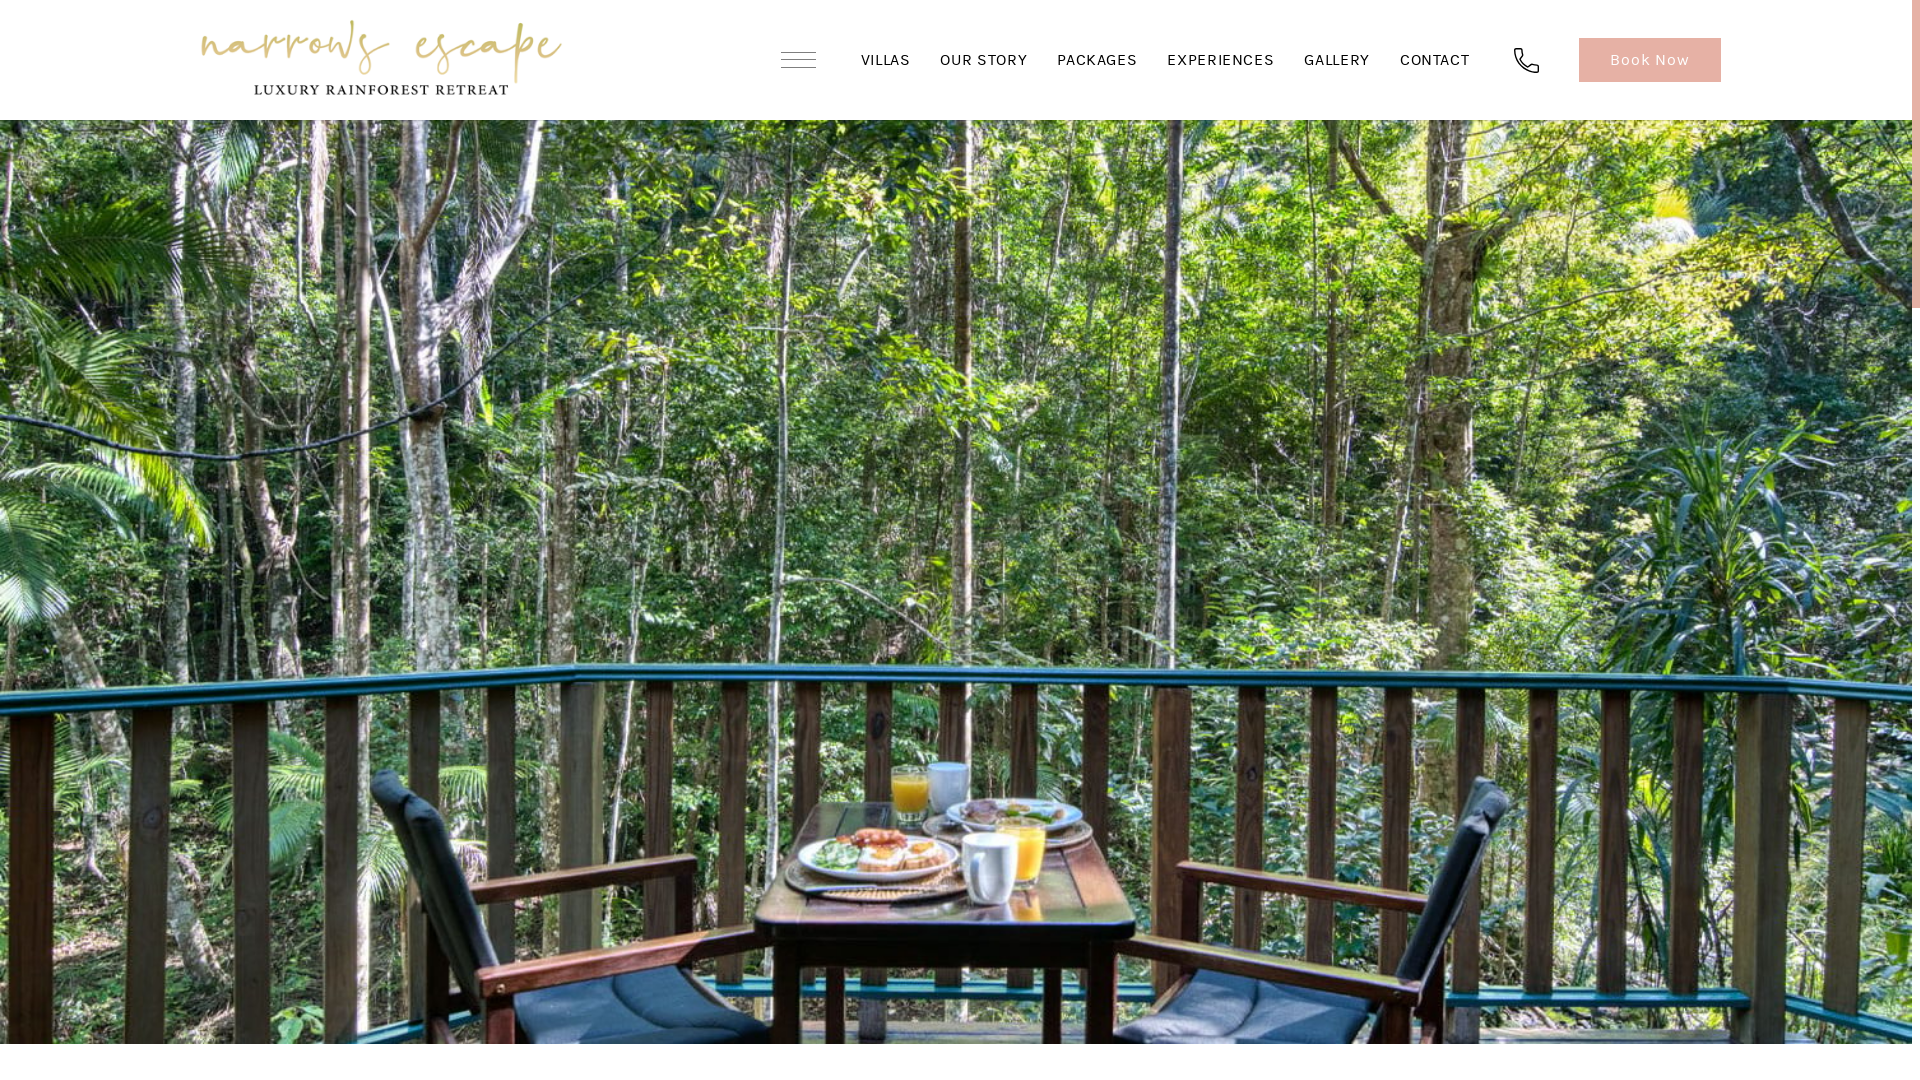 This screenshot has height=1080, width=1920. What do you see at coordinates (1097, 60) in the screenshot?
I see `PACKAGES` at bounding box center [1097, 60].